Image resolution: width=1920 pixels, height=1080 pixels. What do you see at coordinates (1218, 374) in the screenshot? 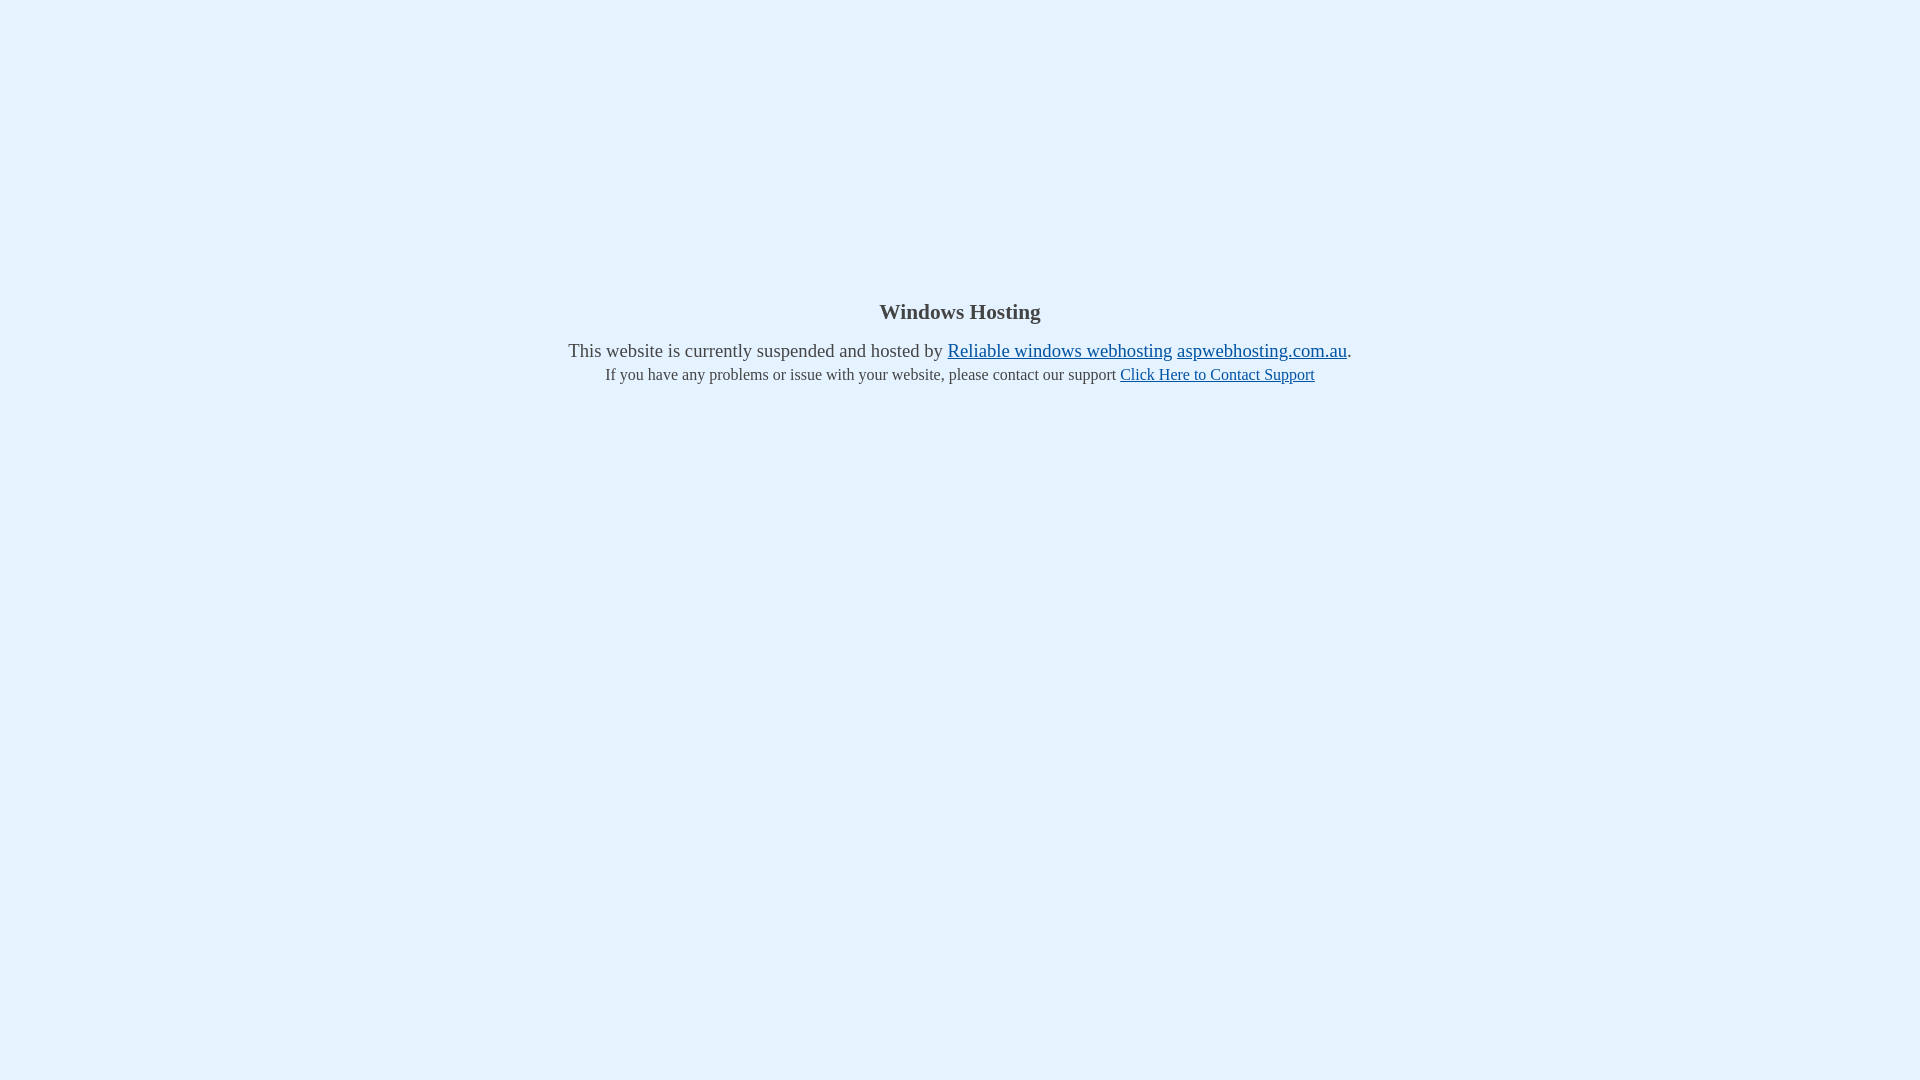
I see `Click Here to Contact Support` at bounding box center [1218, 374].